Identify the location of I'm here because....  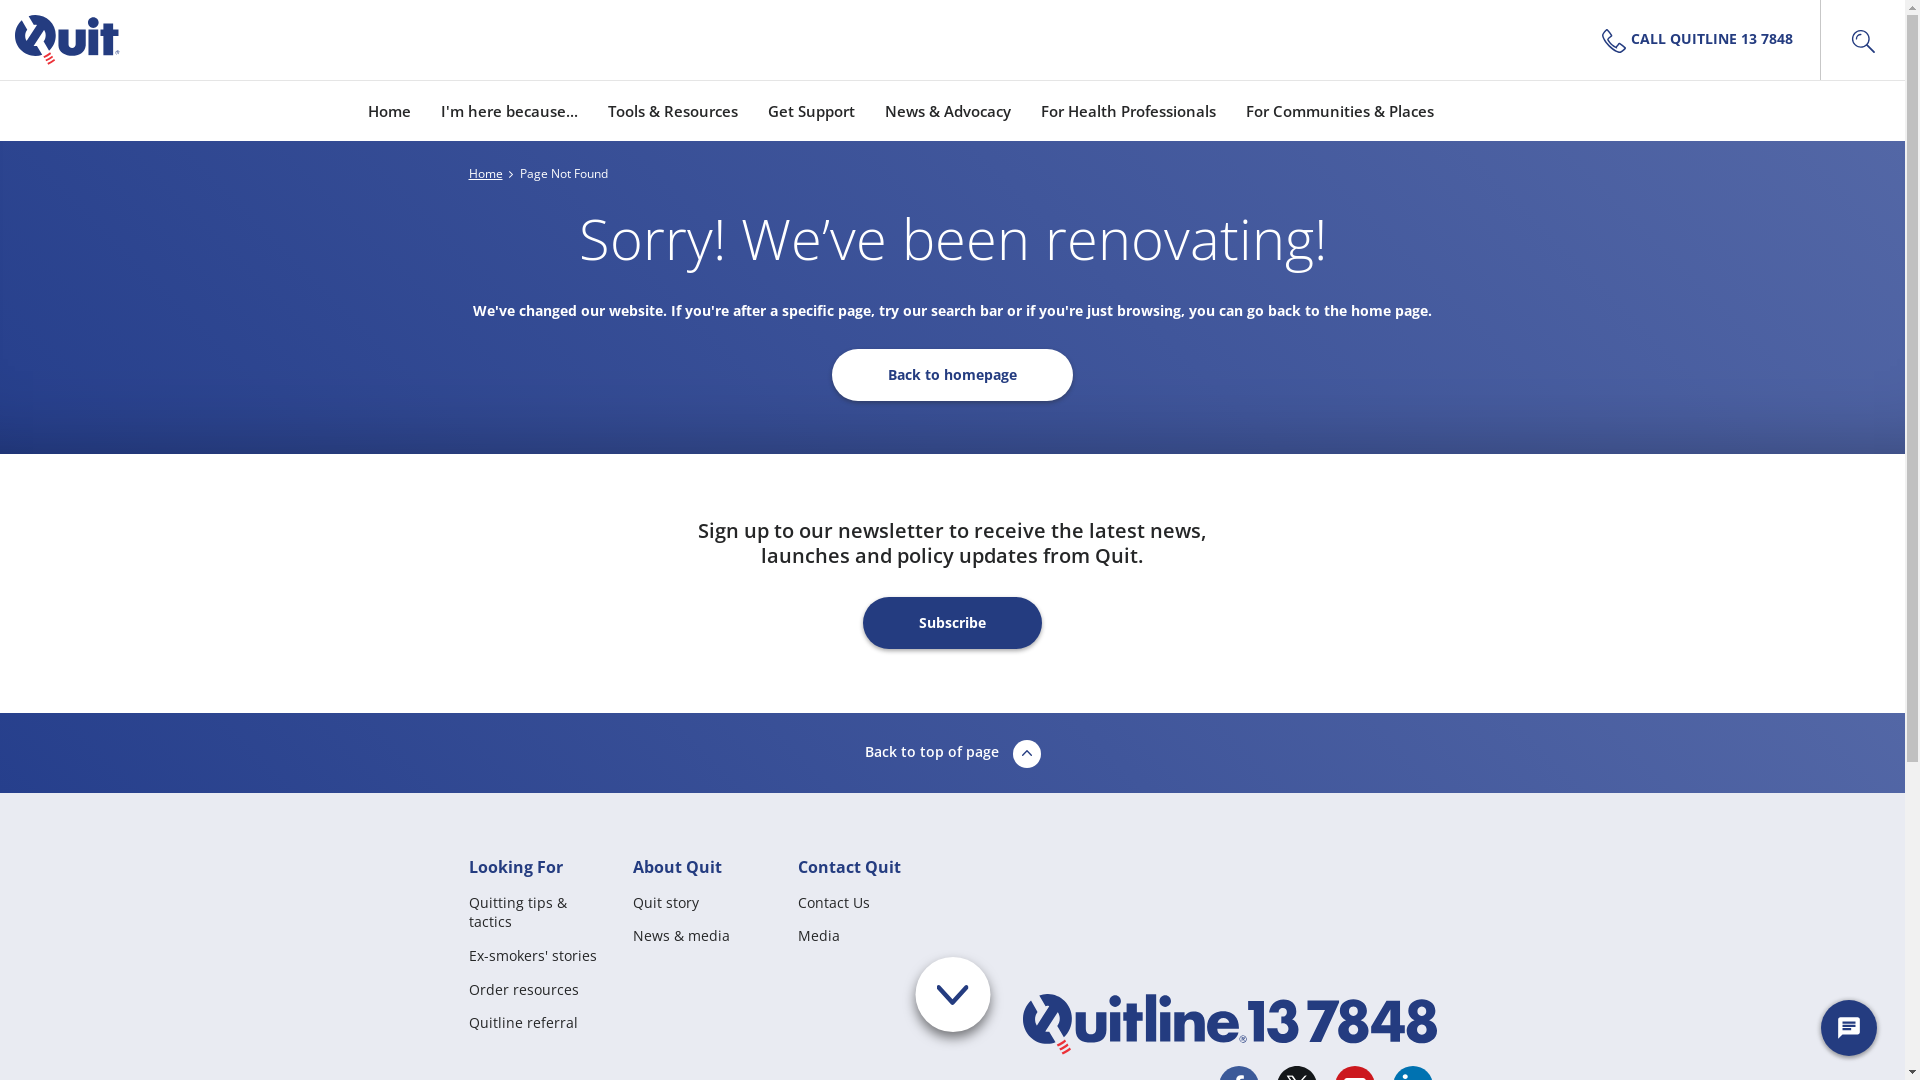
(508, 110).